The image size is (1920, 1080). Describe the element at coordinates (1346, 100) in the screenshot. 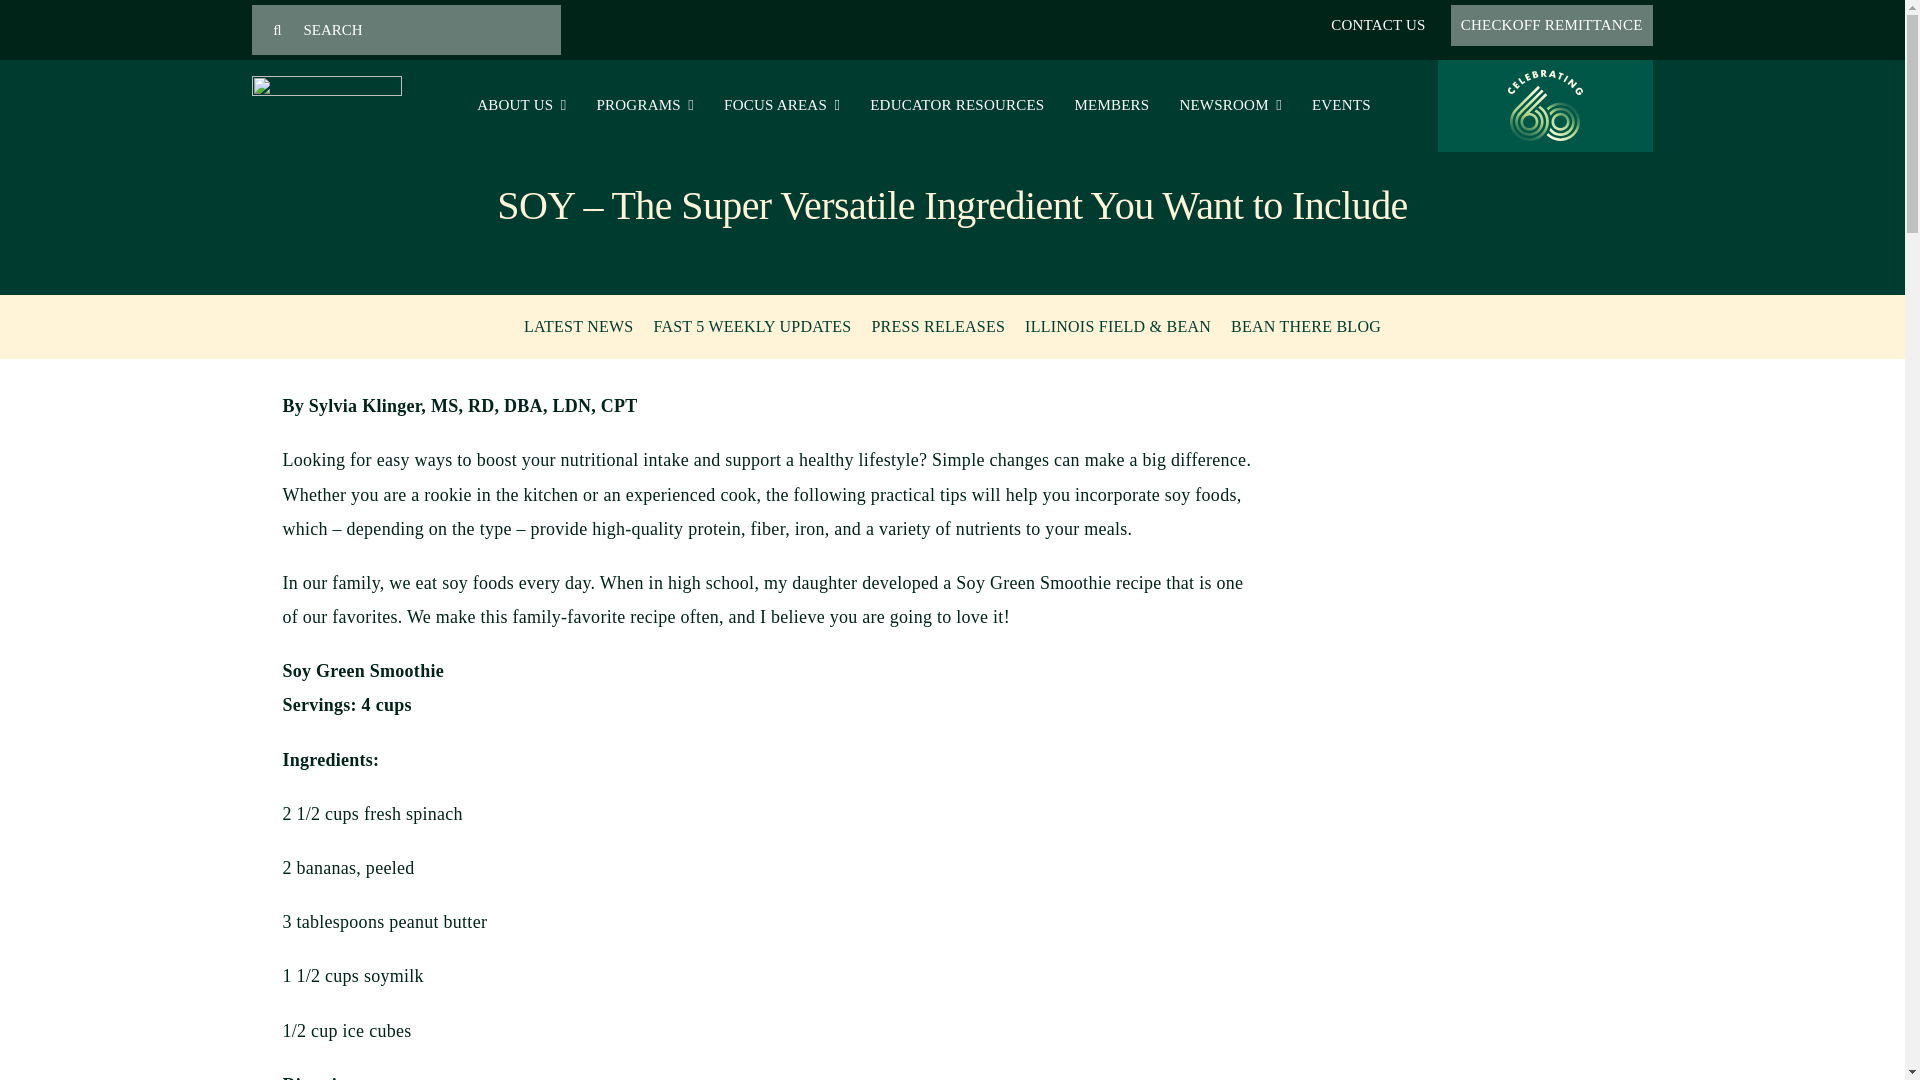

I see `EVENTS` at that location.